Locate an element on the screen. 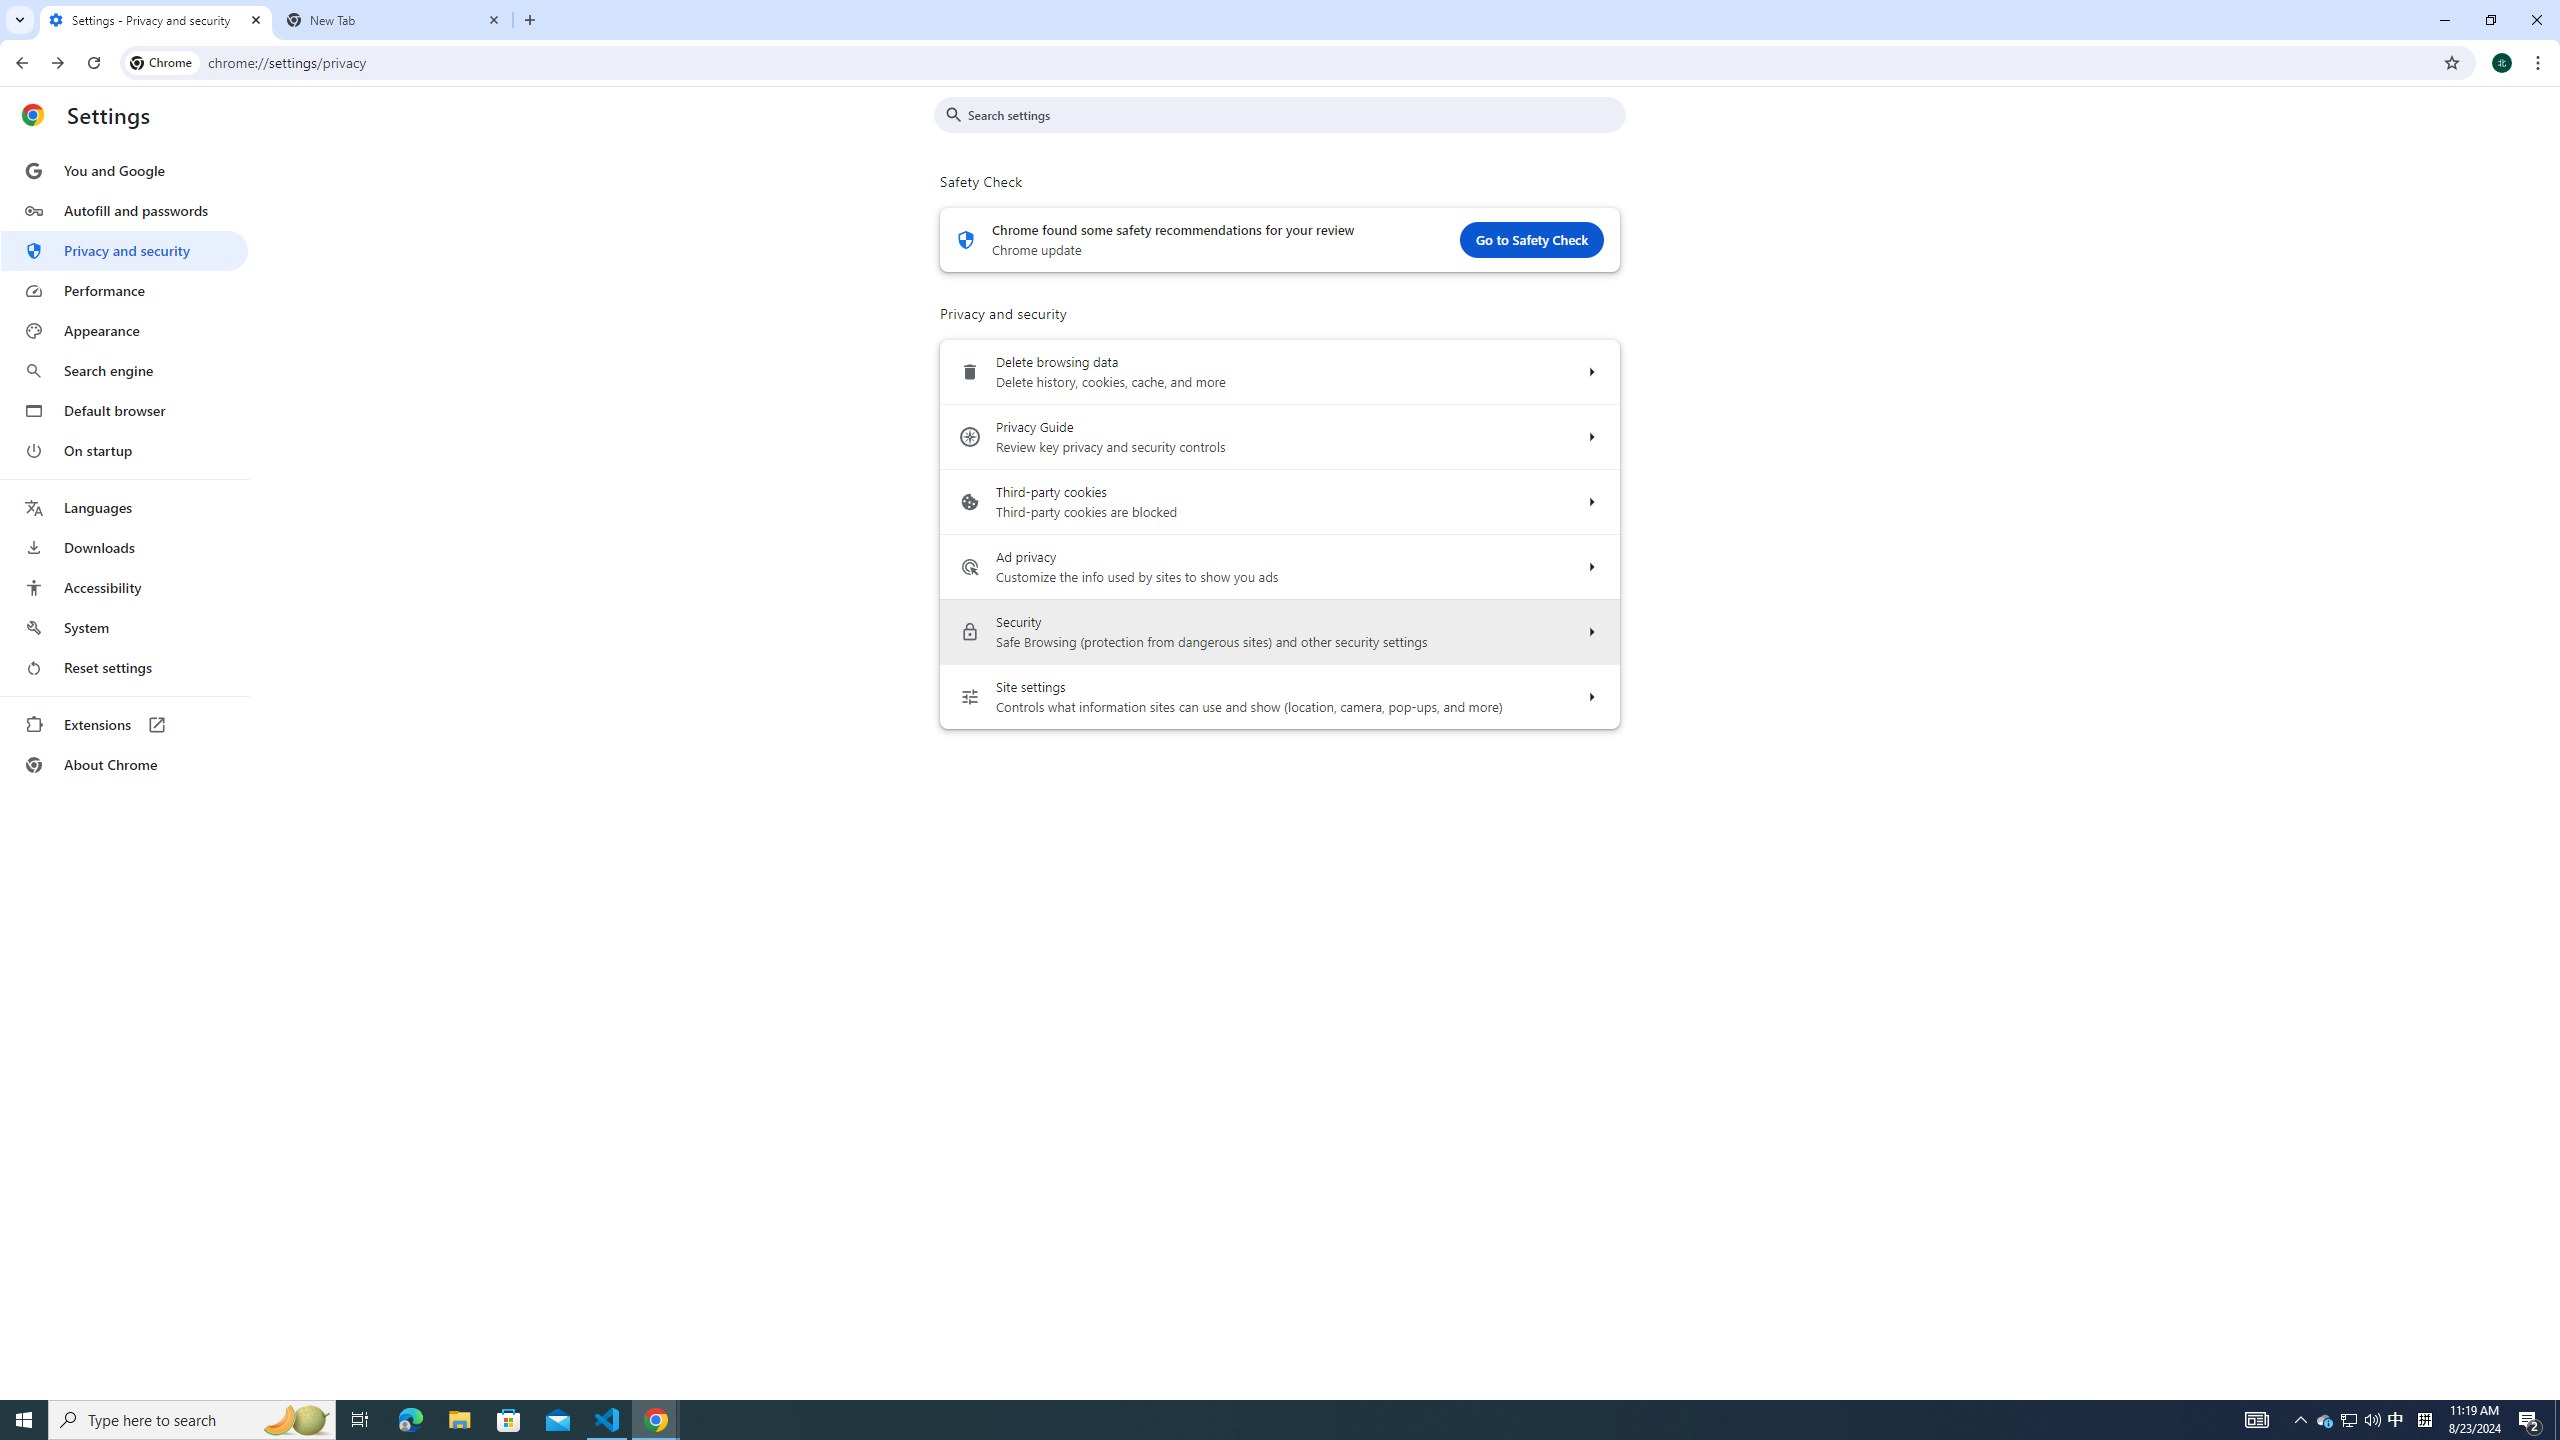 The height and width of the screenshot is (1440, 2560). AutomationID: menu is located at coordinates (125, 468).